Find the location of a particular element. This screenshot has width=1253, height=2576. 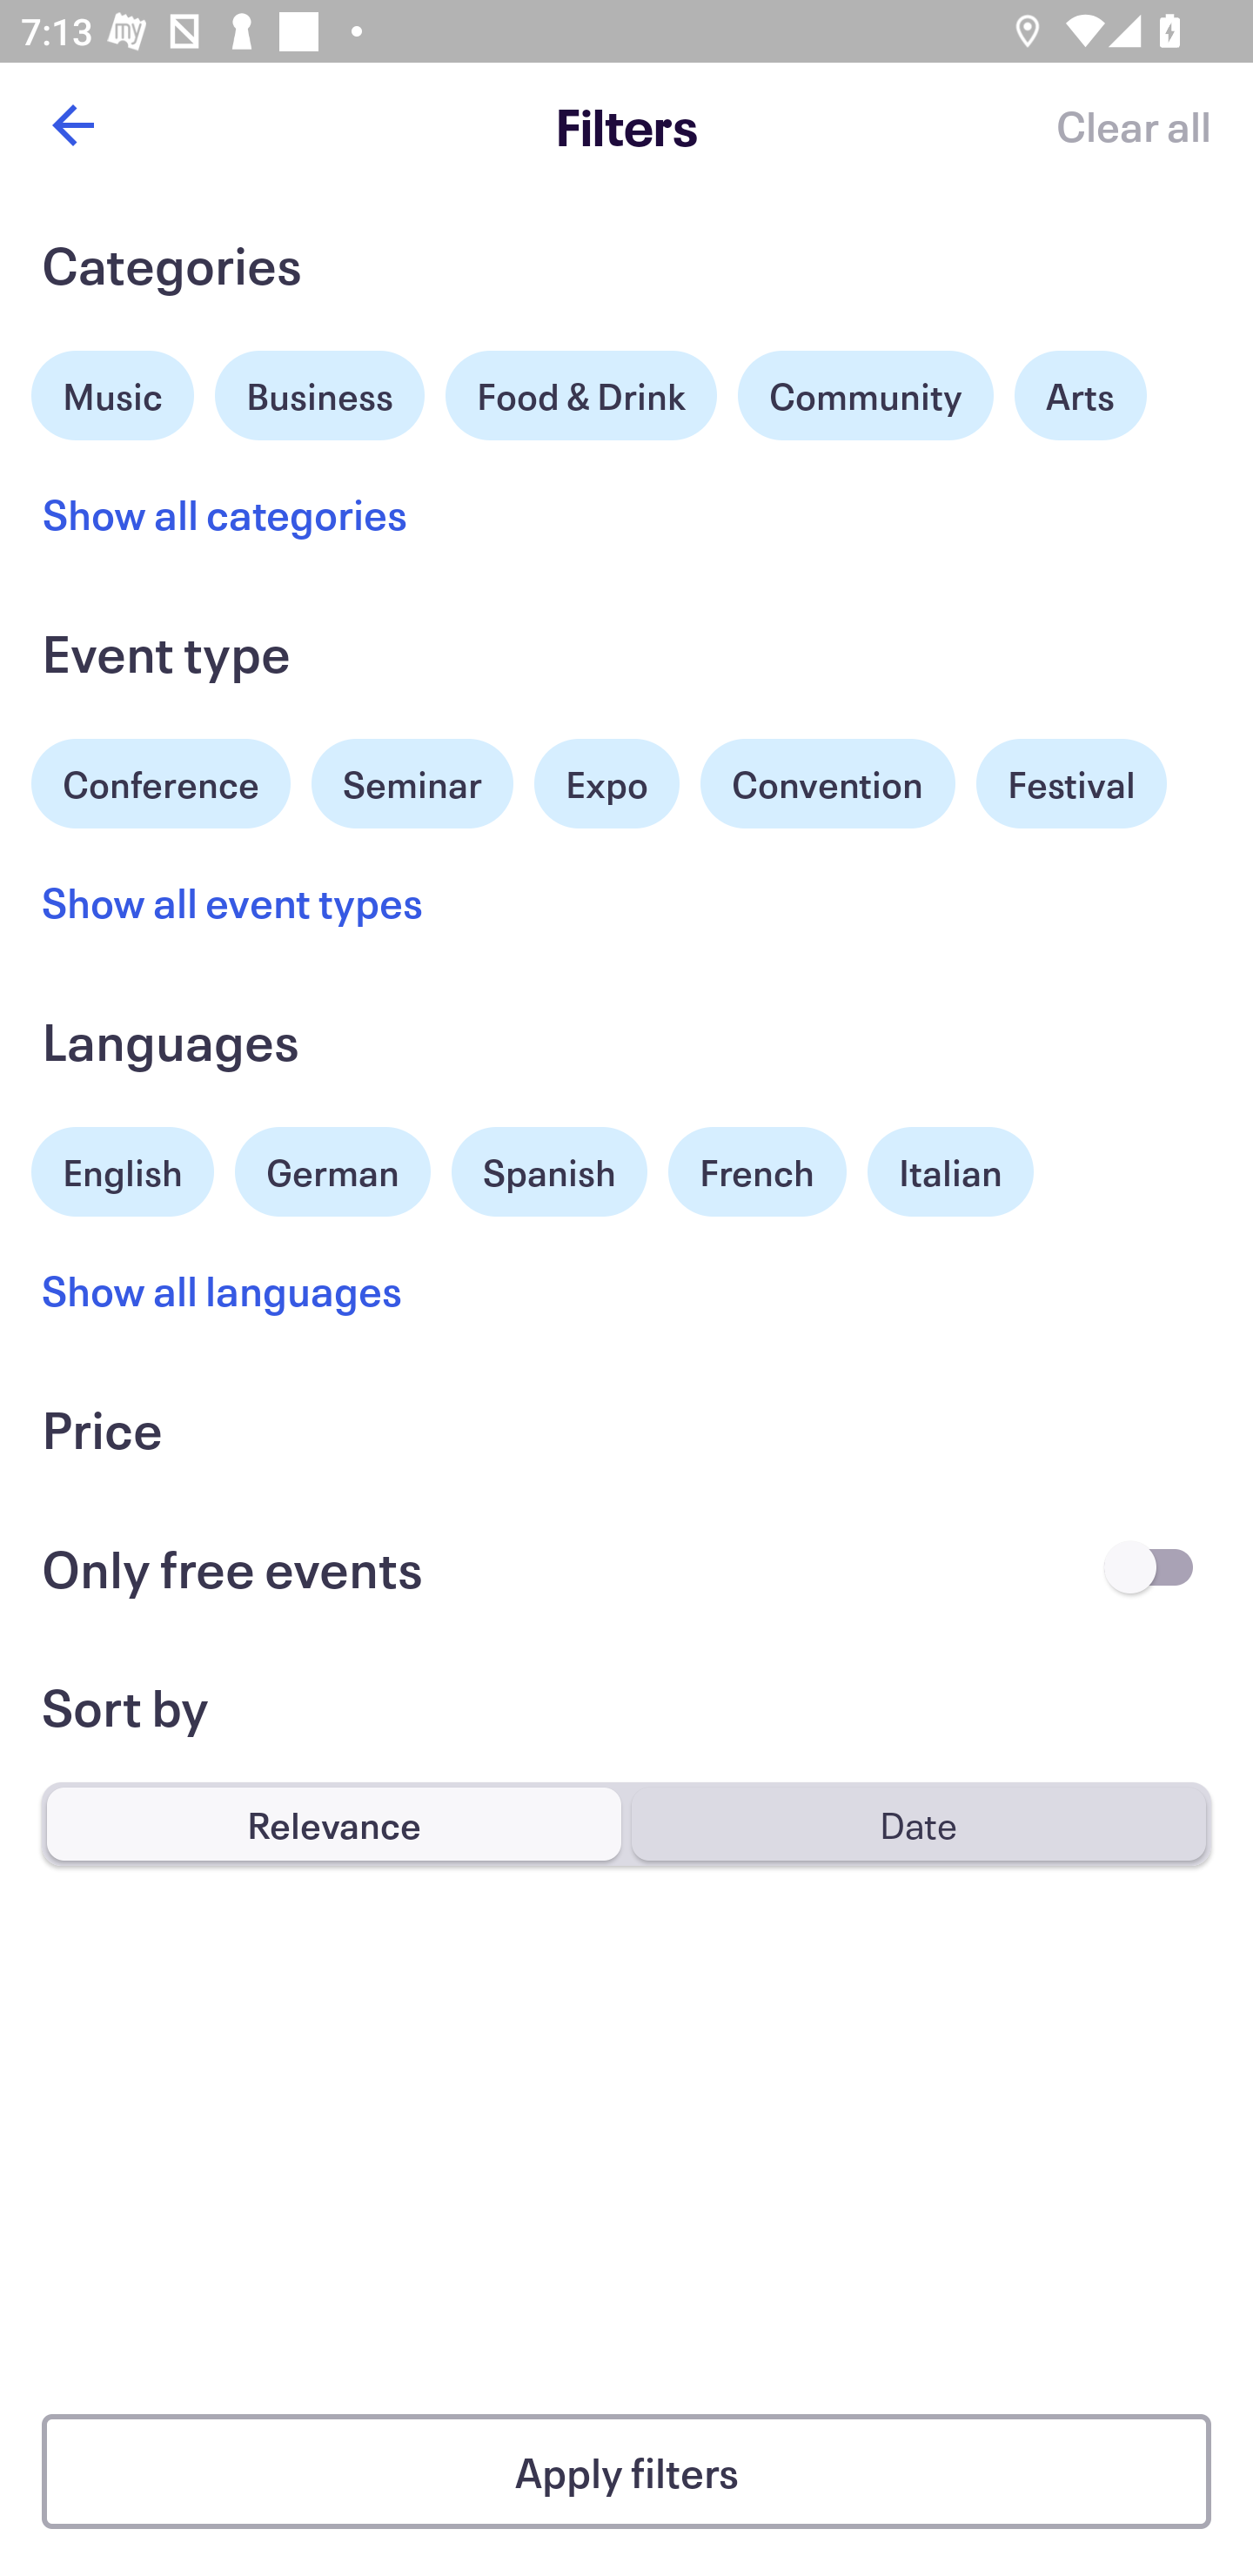

Seminar is located at coordinates (412, 783).